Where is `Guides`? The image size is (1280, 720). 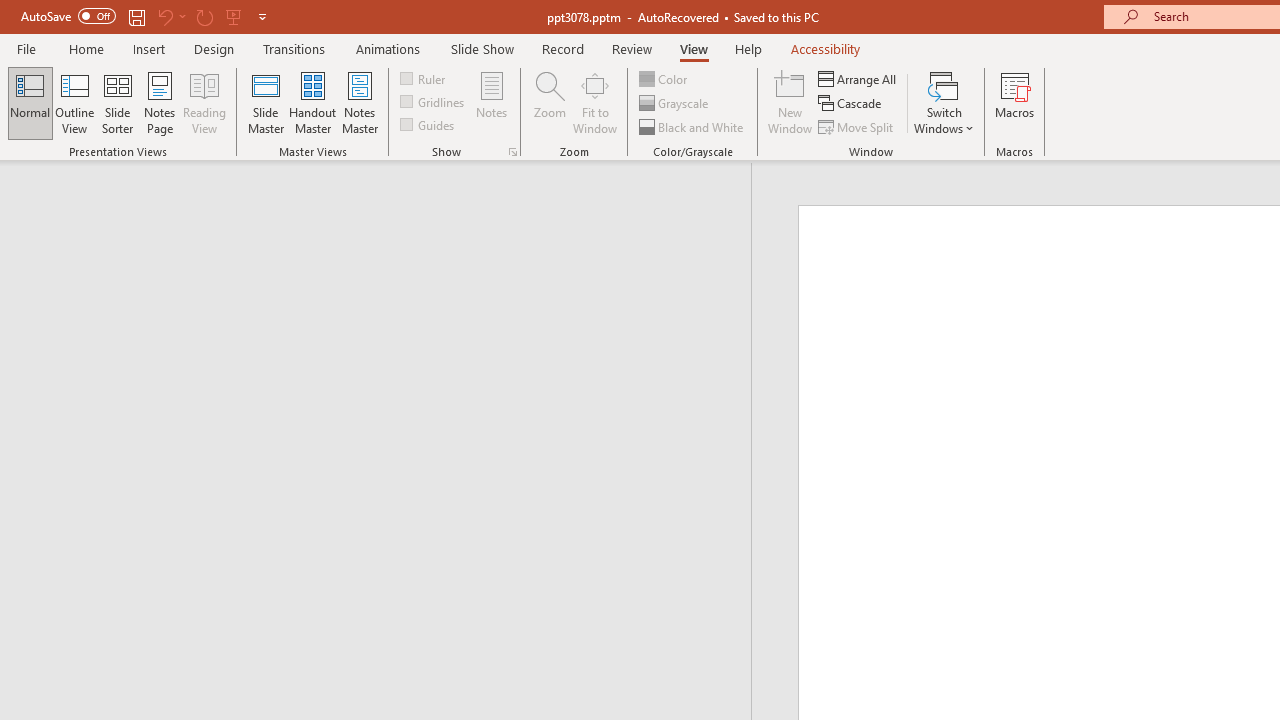 Guides is located at coordinates (428, 124).